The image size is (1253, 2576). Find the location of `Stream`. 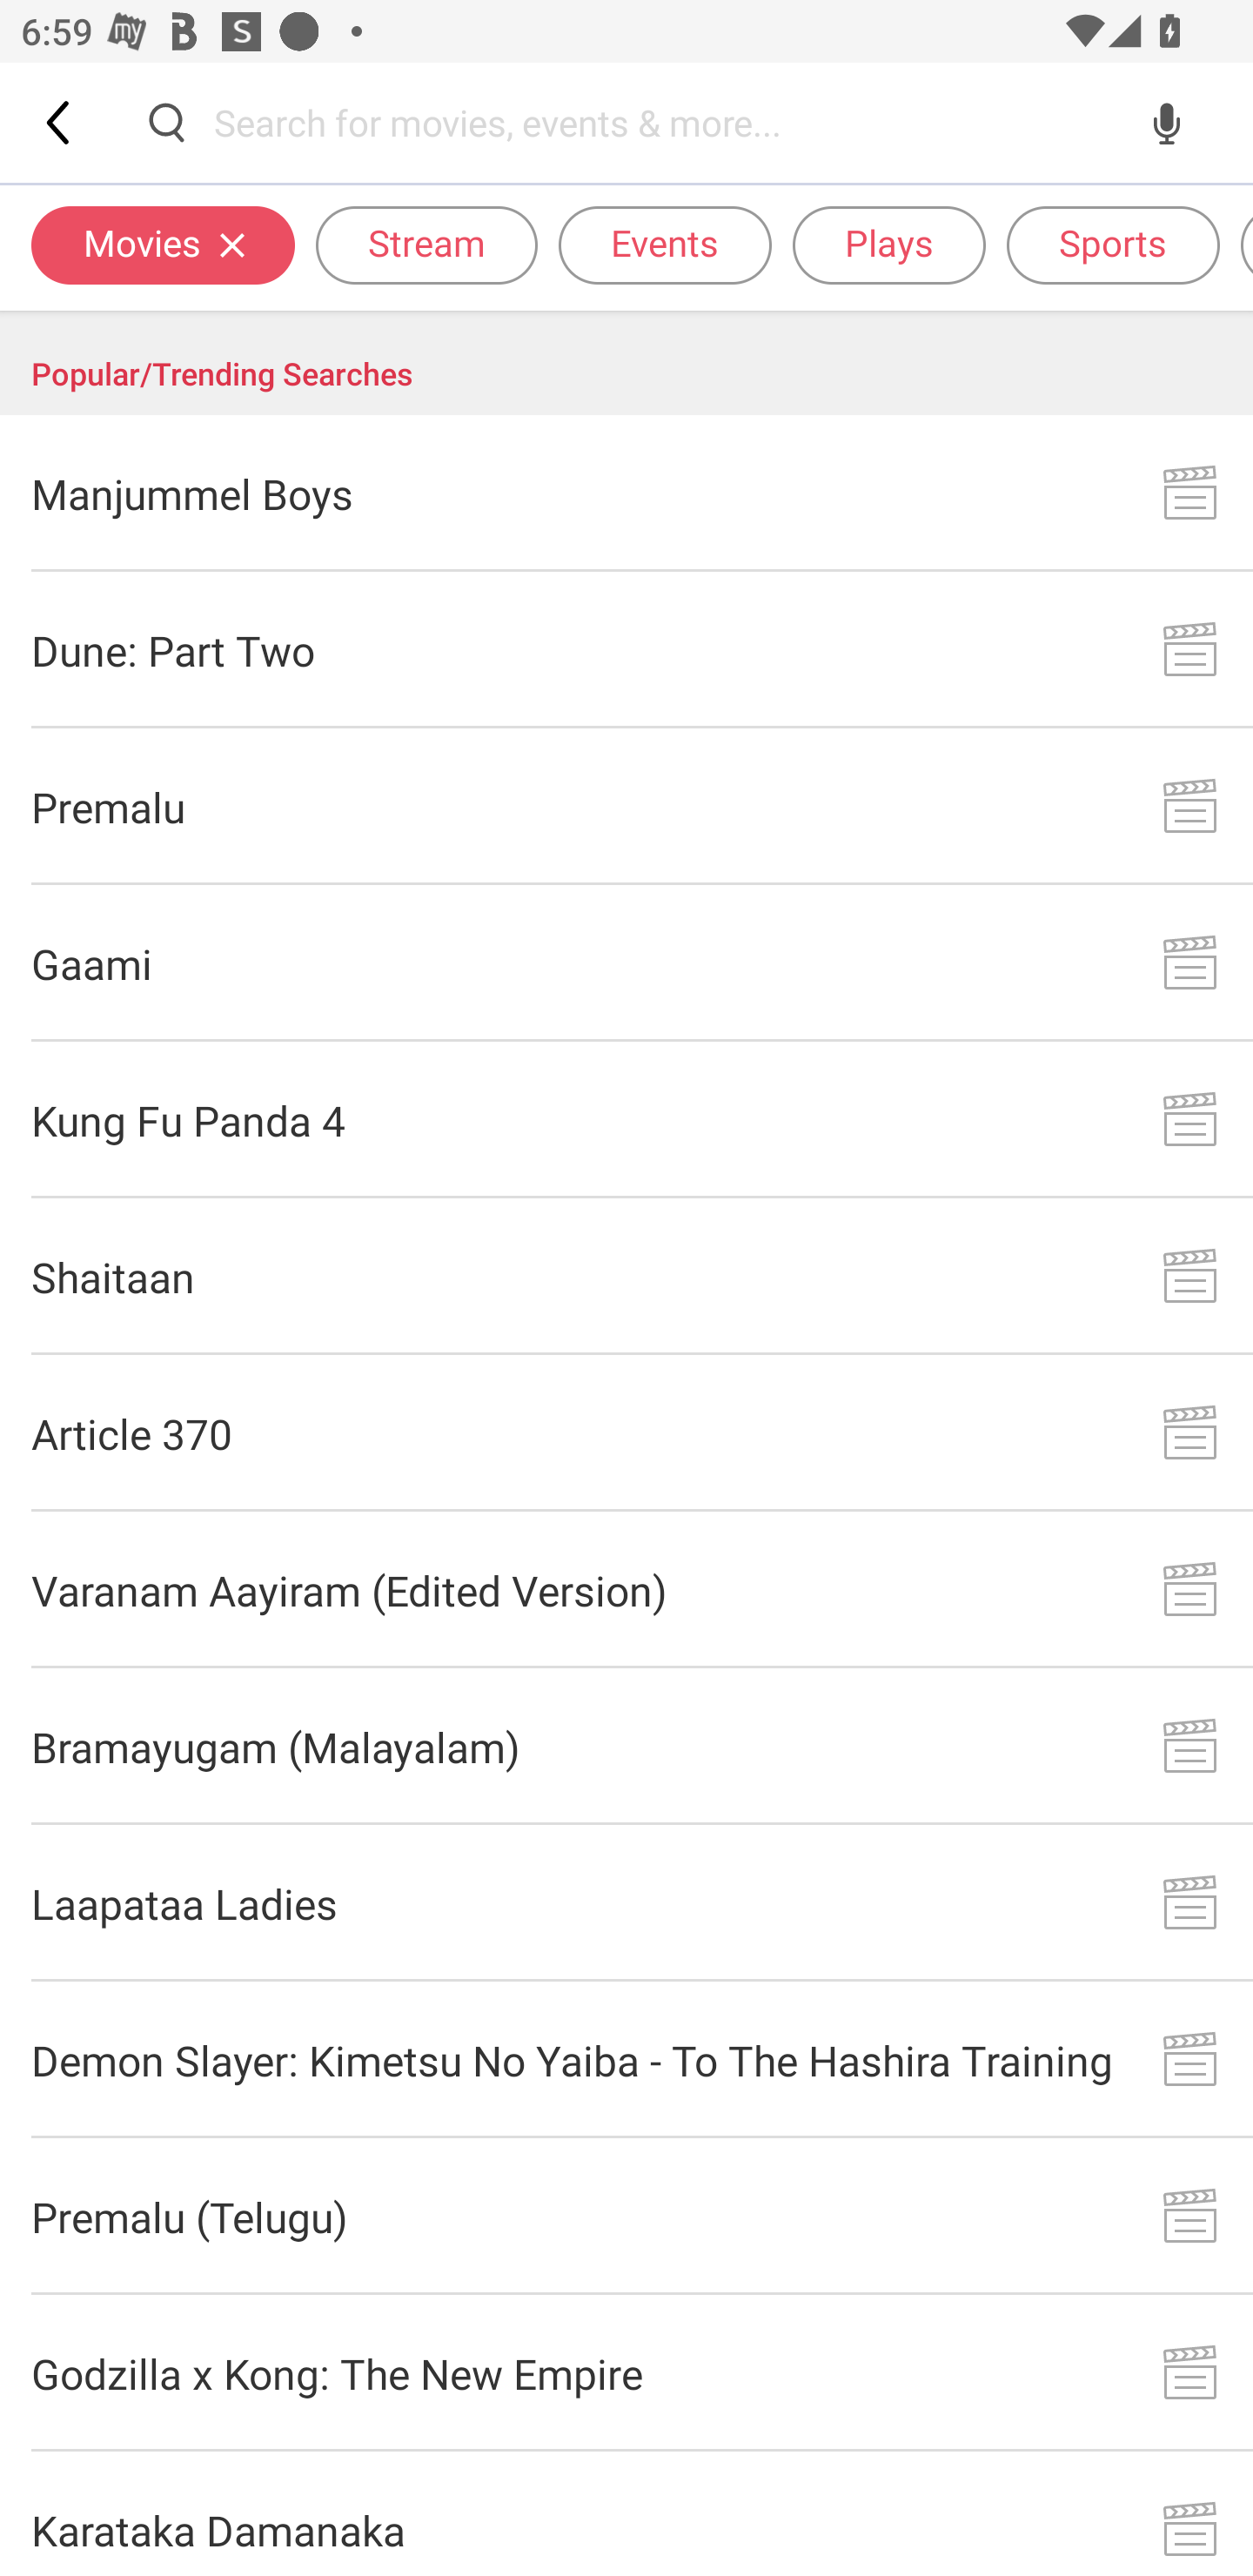

Stream is located at coordinates (426, 244).